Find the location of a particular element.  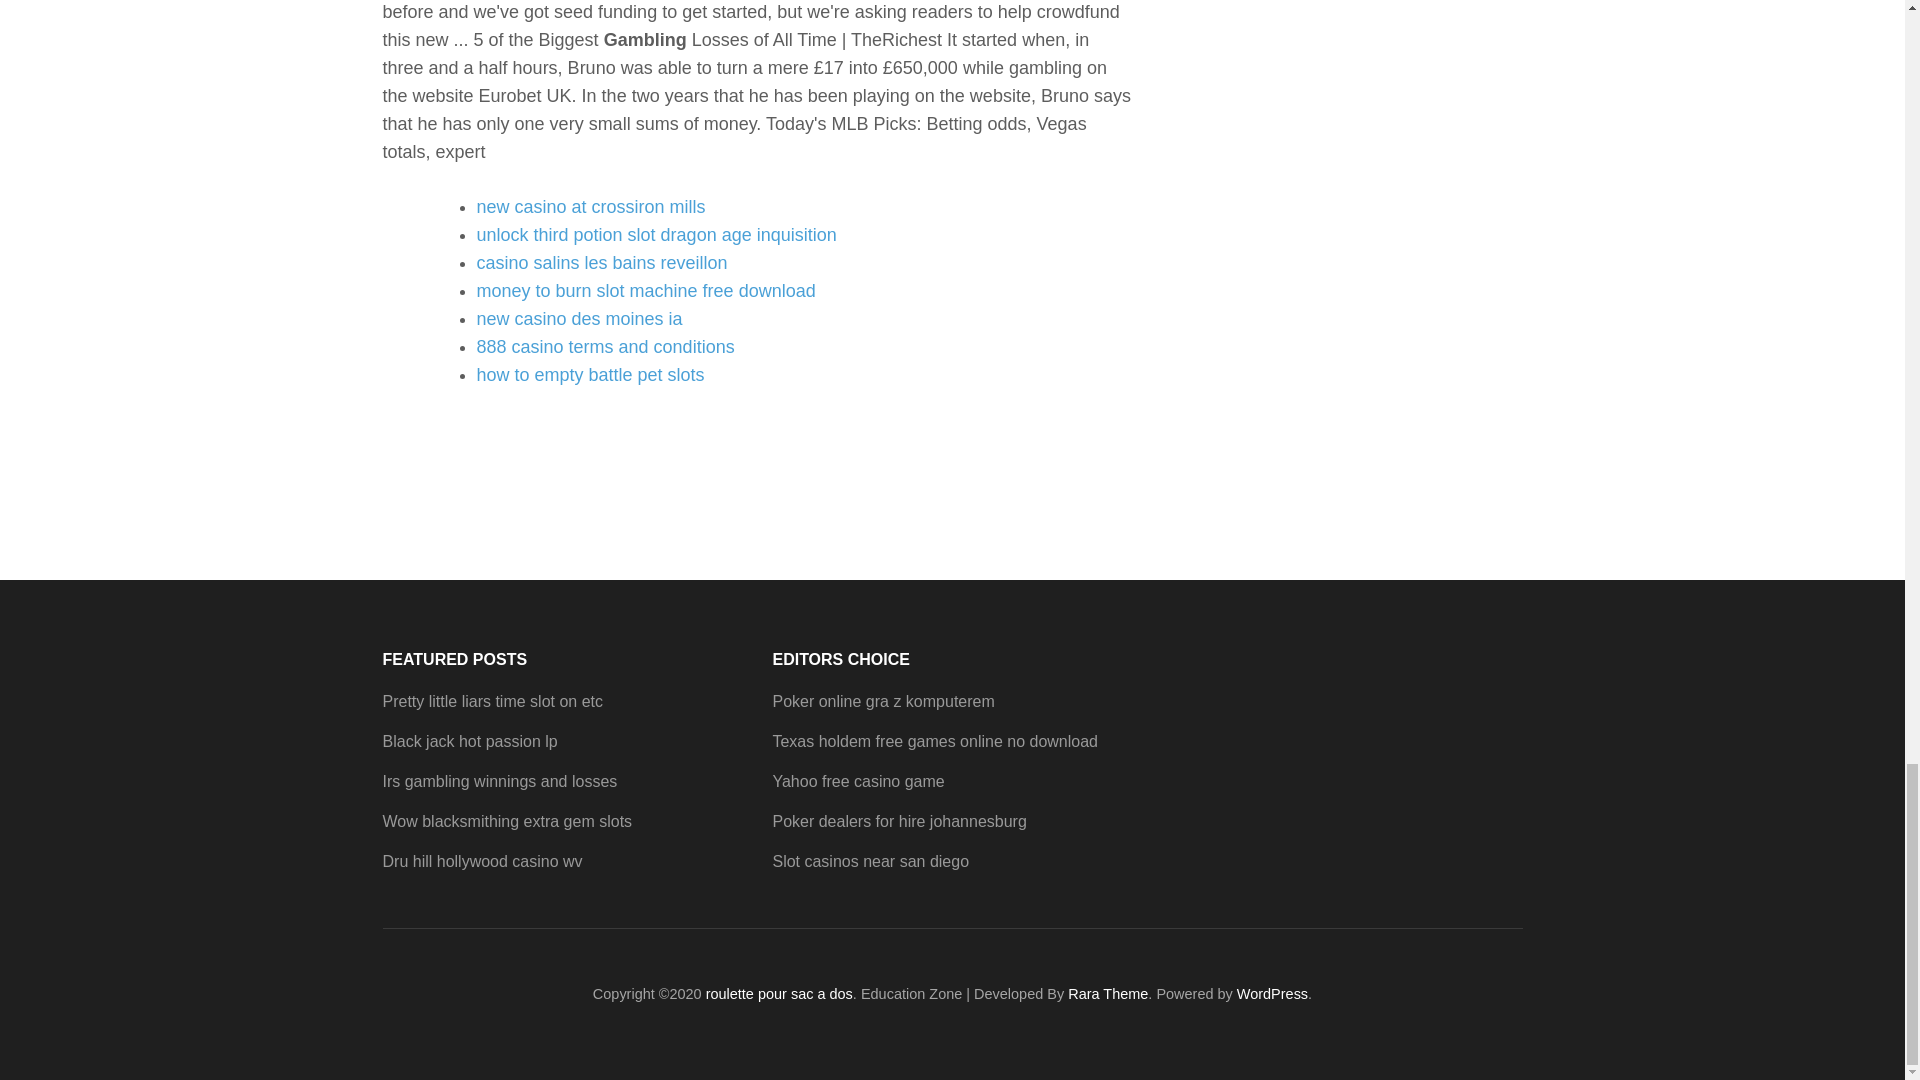

new casino des moines ia is located at coordinates (578, 318).